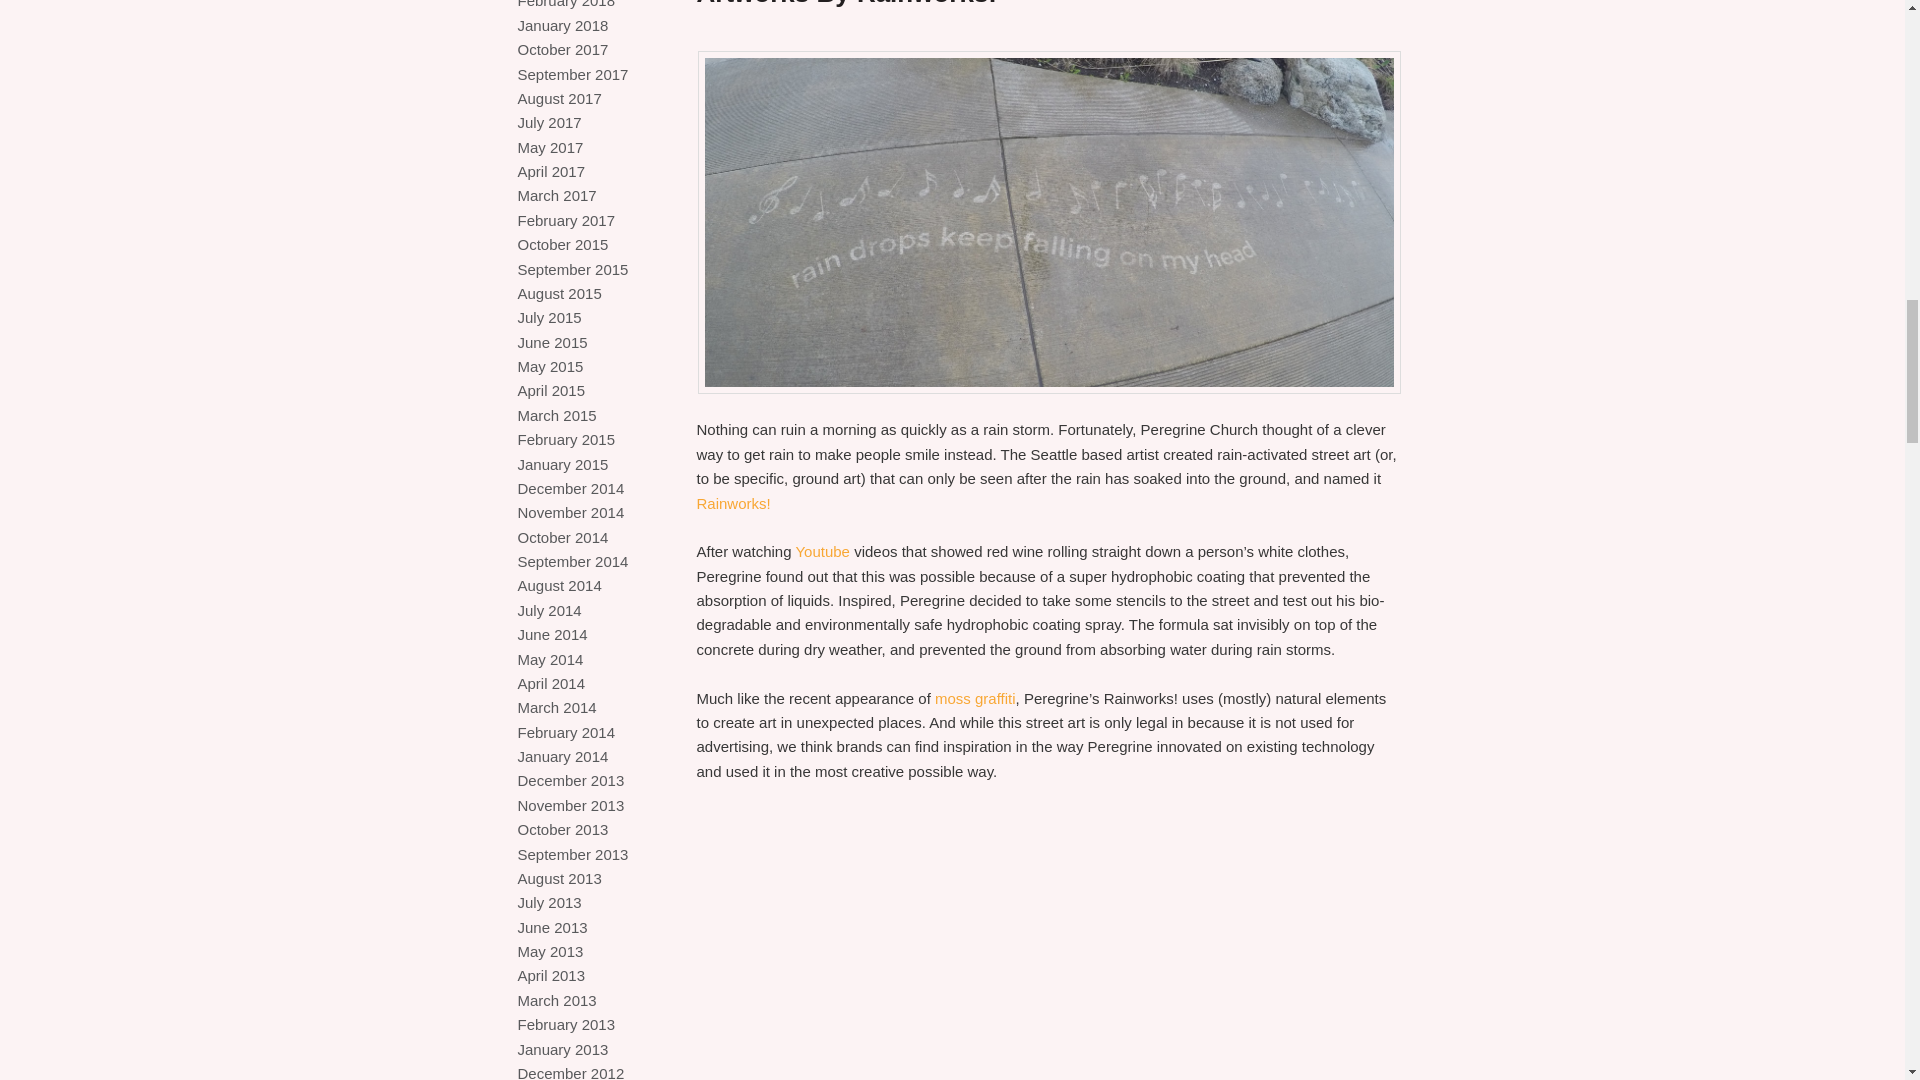 The width and height of the screenshot is (1920, 1080). Describe the element at coordinates (846, 4) in the screenshot. I see `Artworks By Rainworks!` at that location.